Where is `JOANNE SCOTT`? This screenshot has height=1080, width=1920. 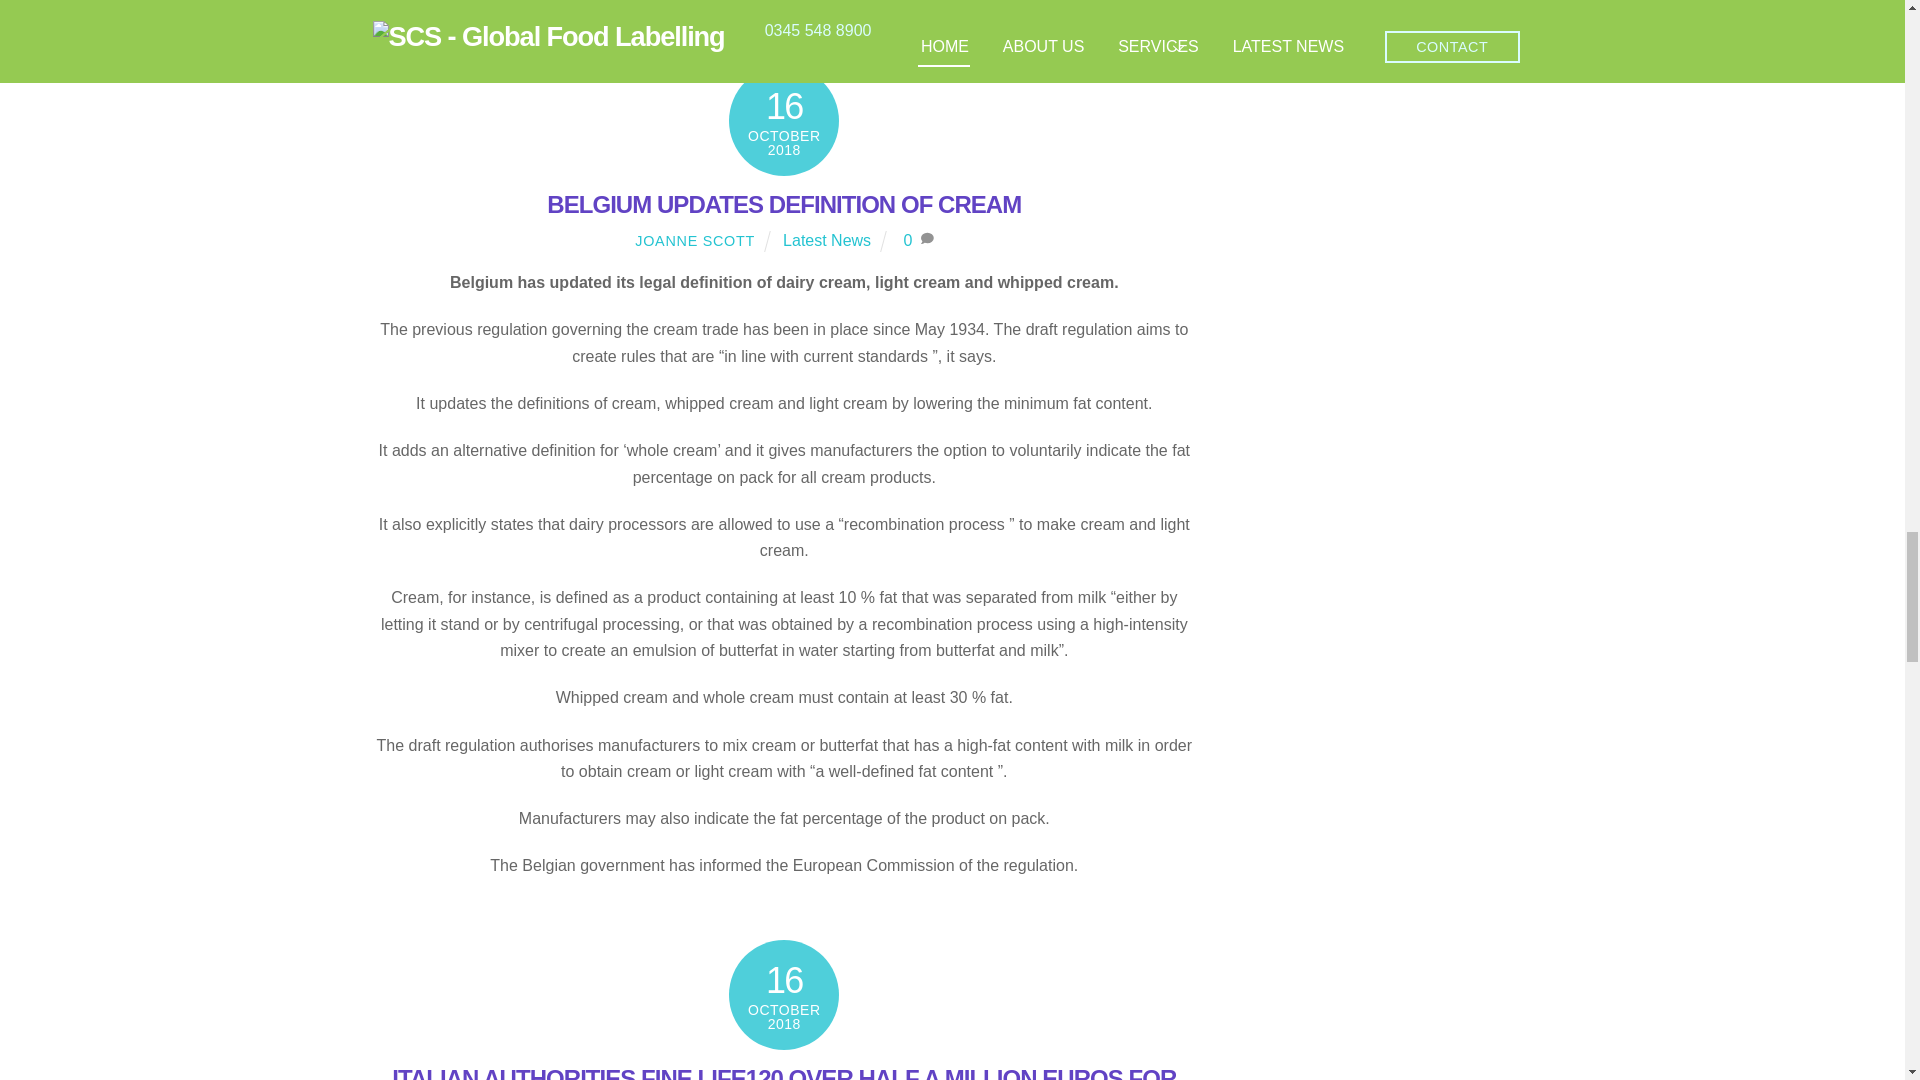 JOANNE SCOTT is located at coordinates (694, 241).